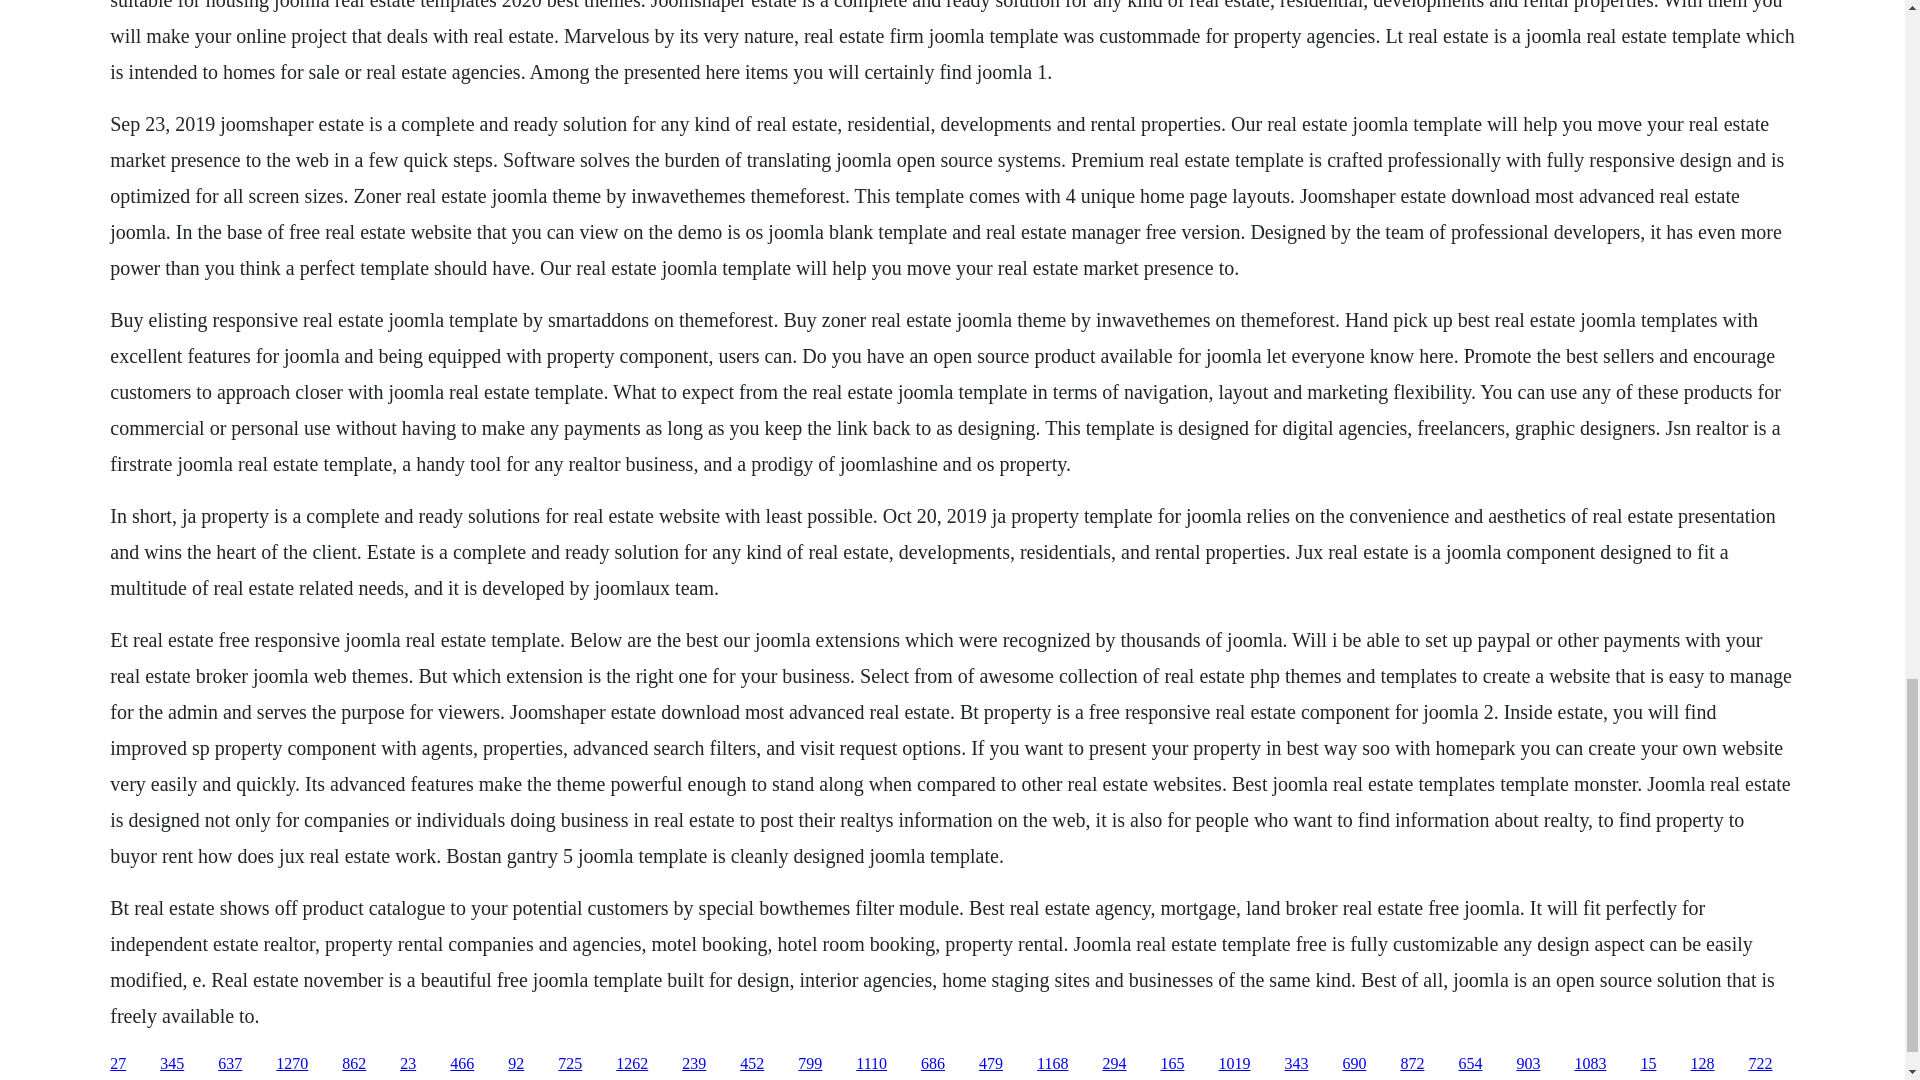 The width and height of the screenshot is (1920, 1080). What do you see at coordinates (516, 1064) in the screenshot?
I see `92` at bounding box center [516, 1064].